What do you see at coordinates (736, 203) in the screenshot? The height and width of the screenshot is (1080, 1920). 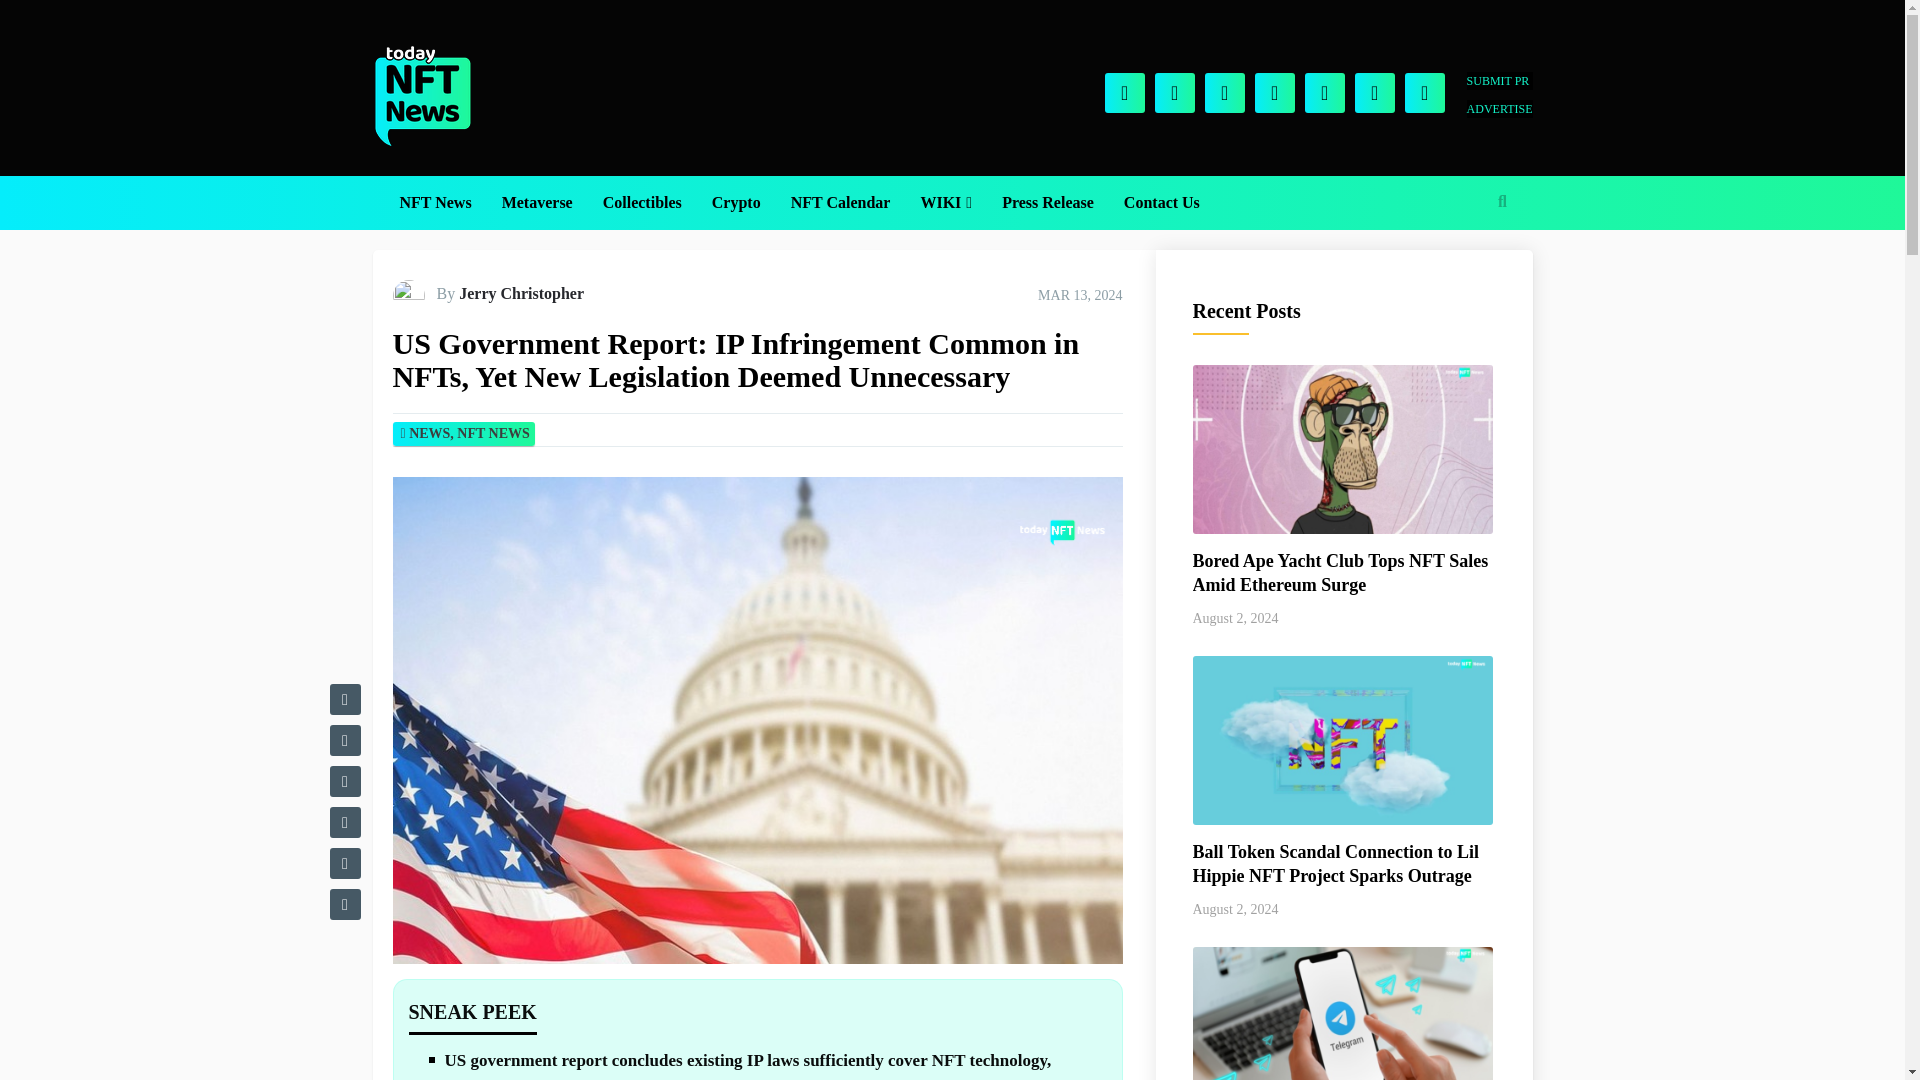 I see `Crypto` at bounding box center [736, 203].